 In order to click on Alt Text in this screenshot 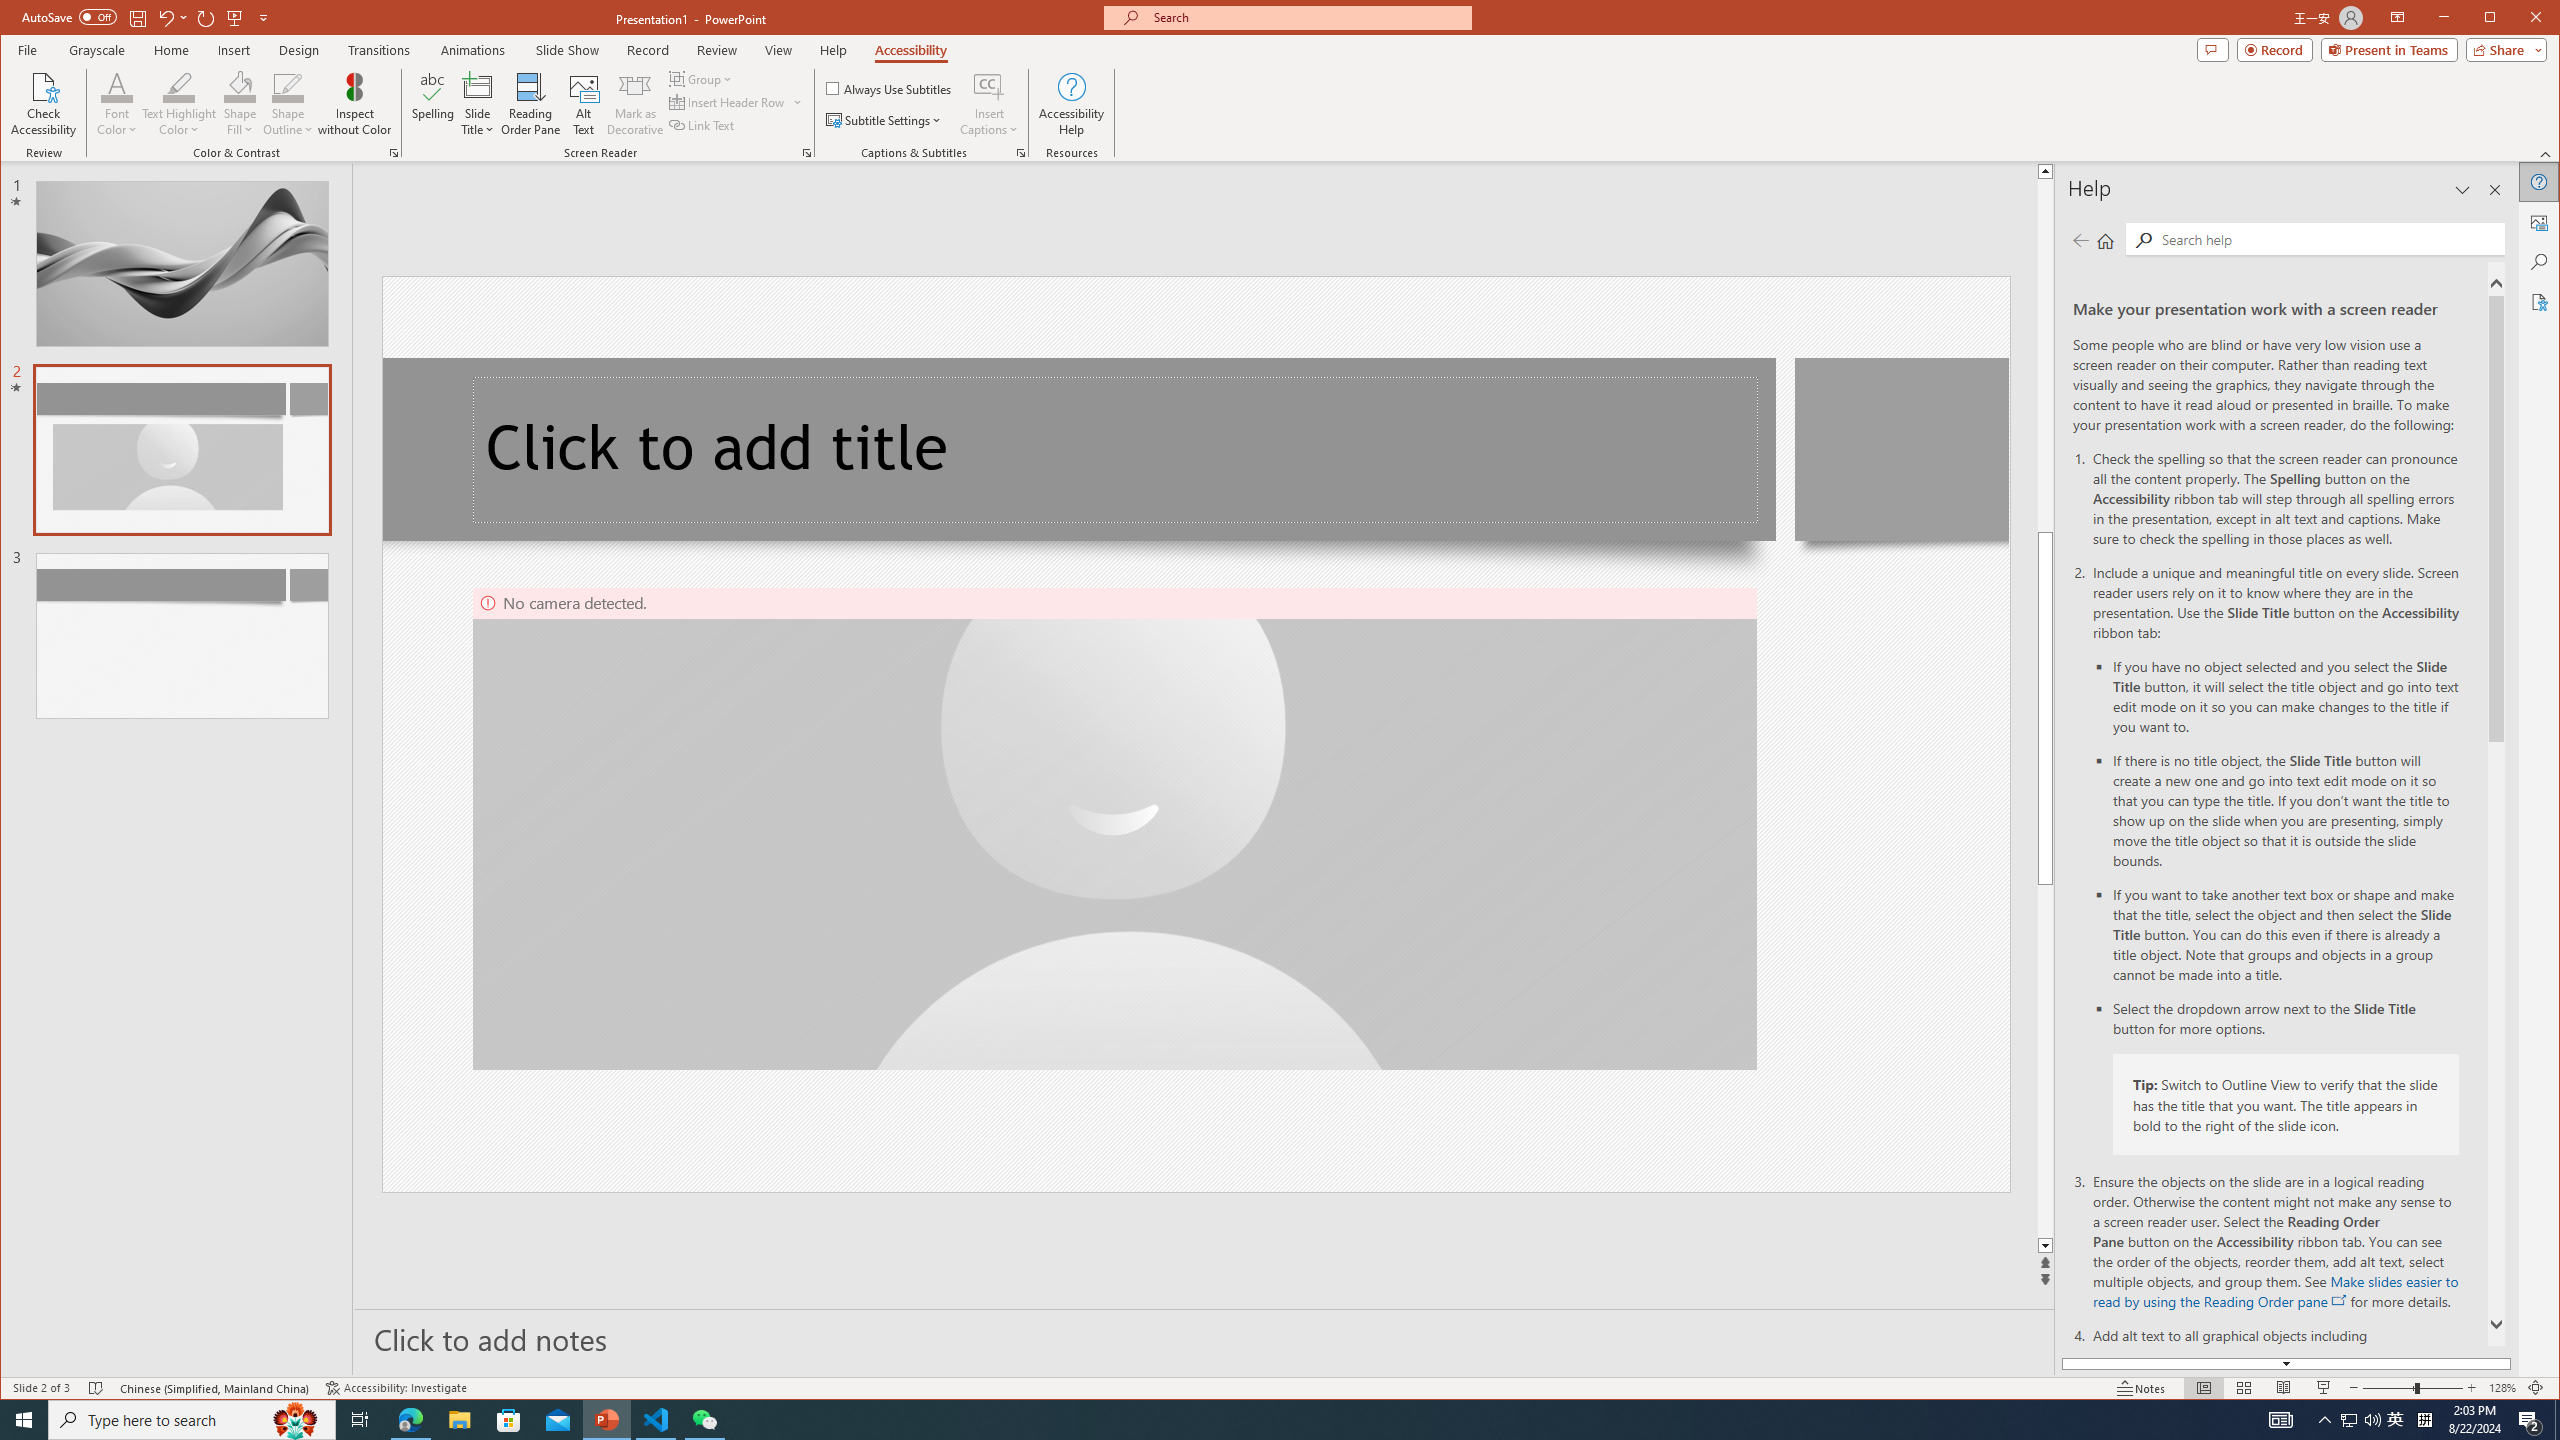, I will do `click(584, 104)`.